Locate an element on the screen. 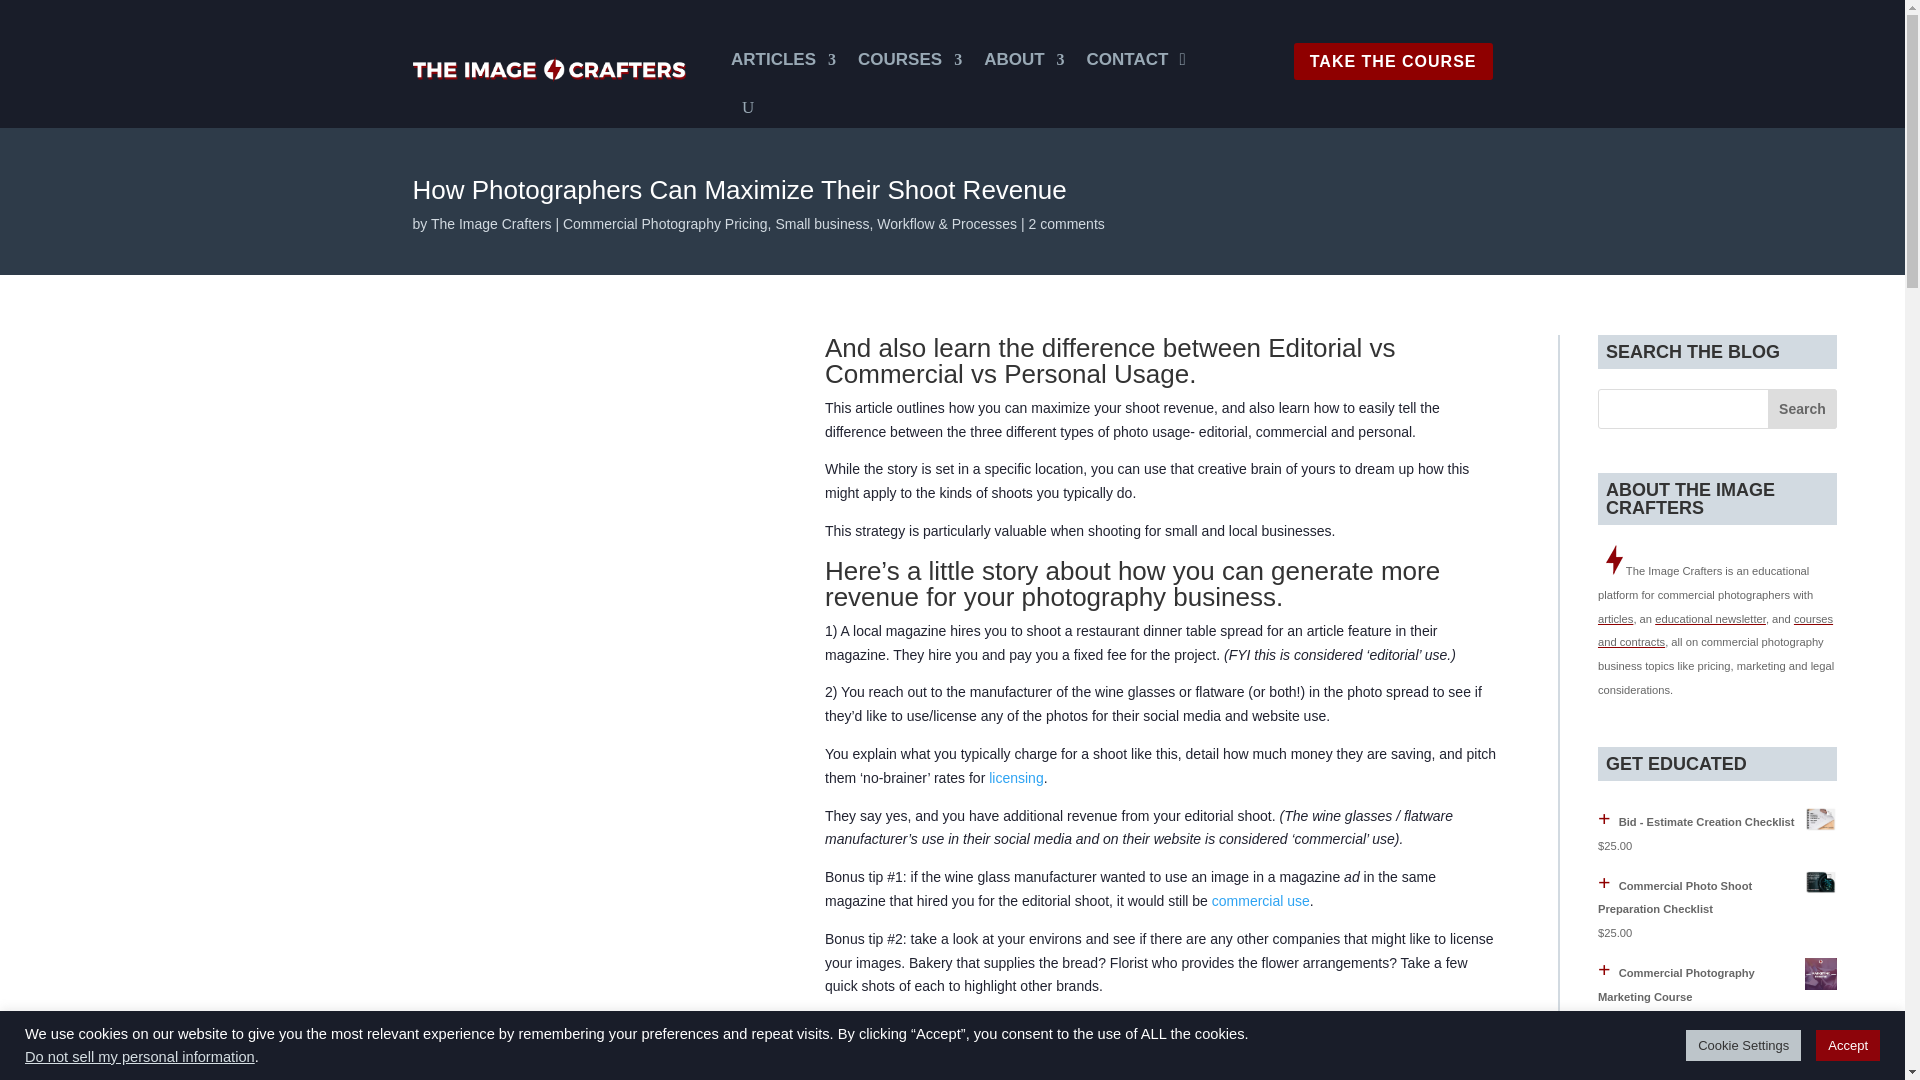  The Image Crafters is located at coordinates (491, 224).